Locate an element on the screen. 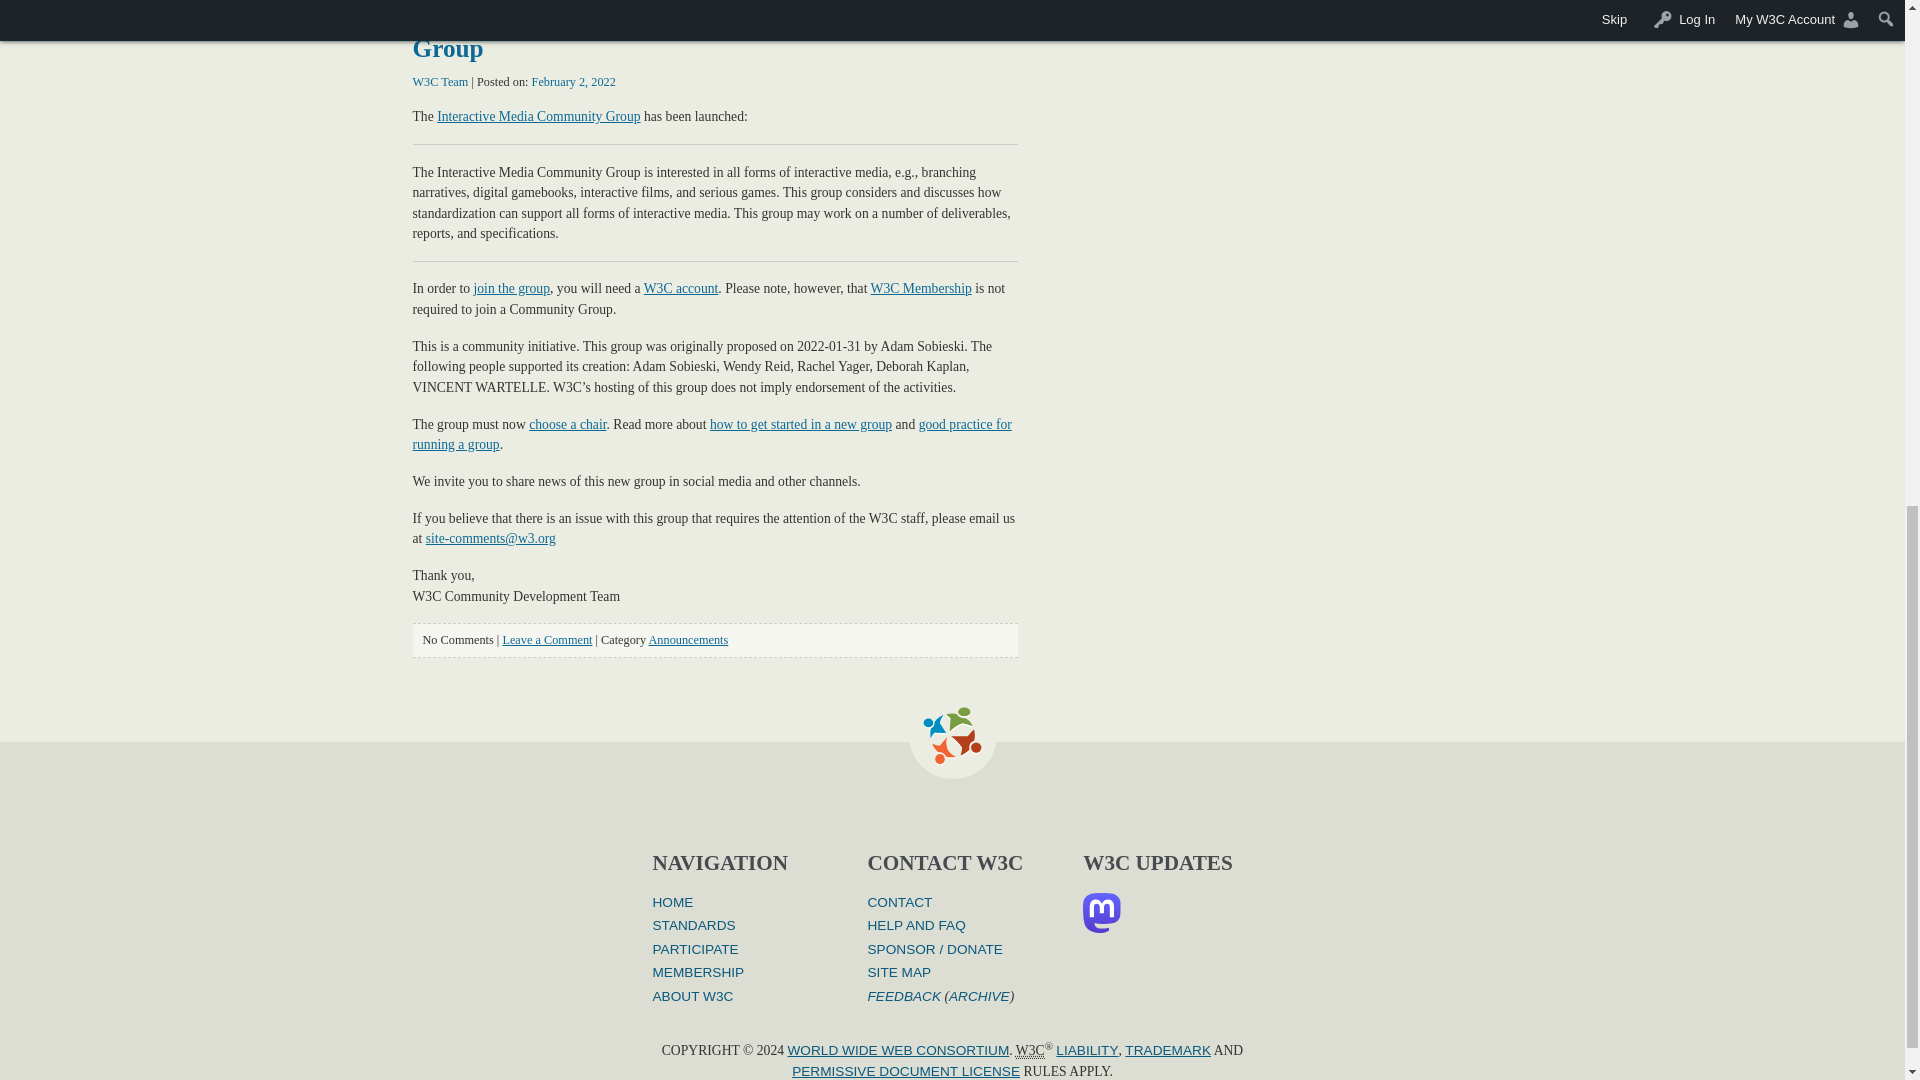 This screenshot has height=1080, width=1920. Leave a Comment is located at coordinates (546, 639).